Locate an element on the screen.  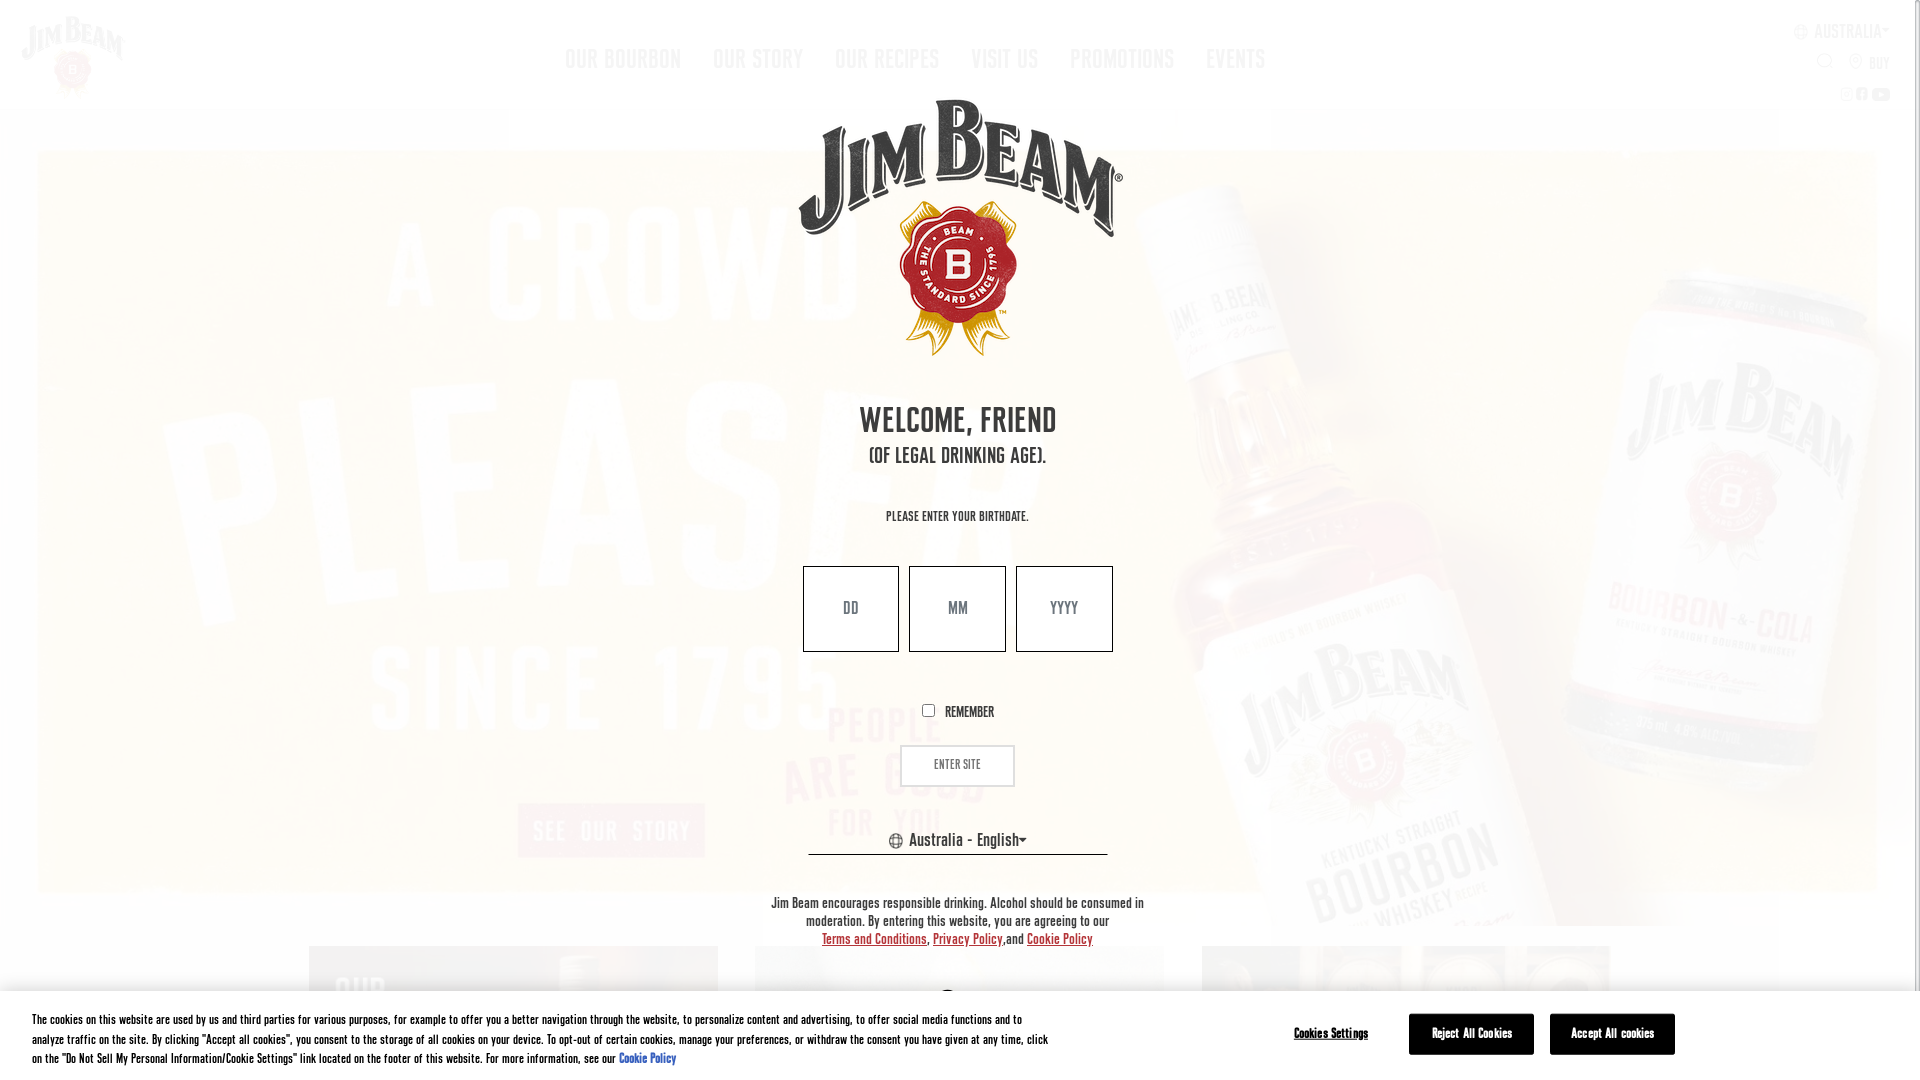
Privacy Policy is located at coordinates (968, 940).